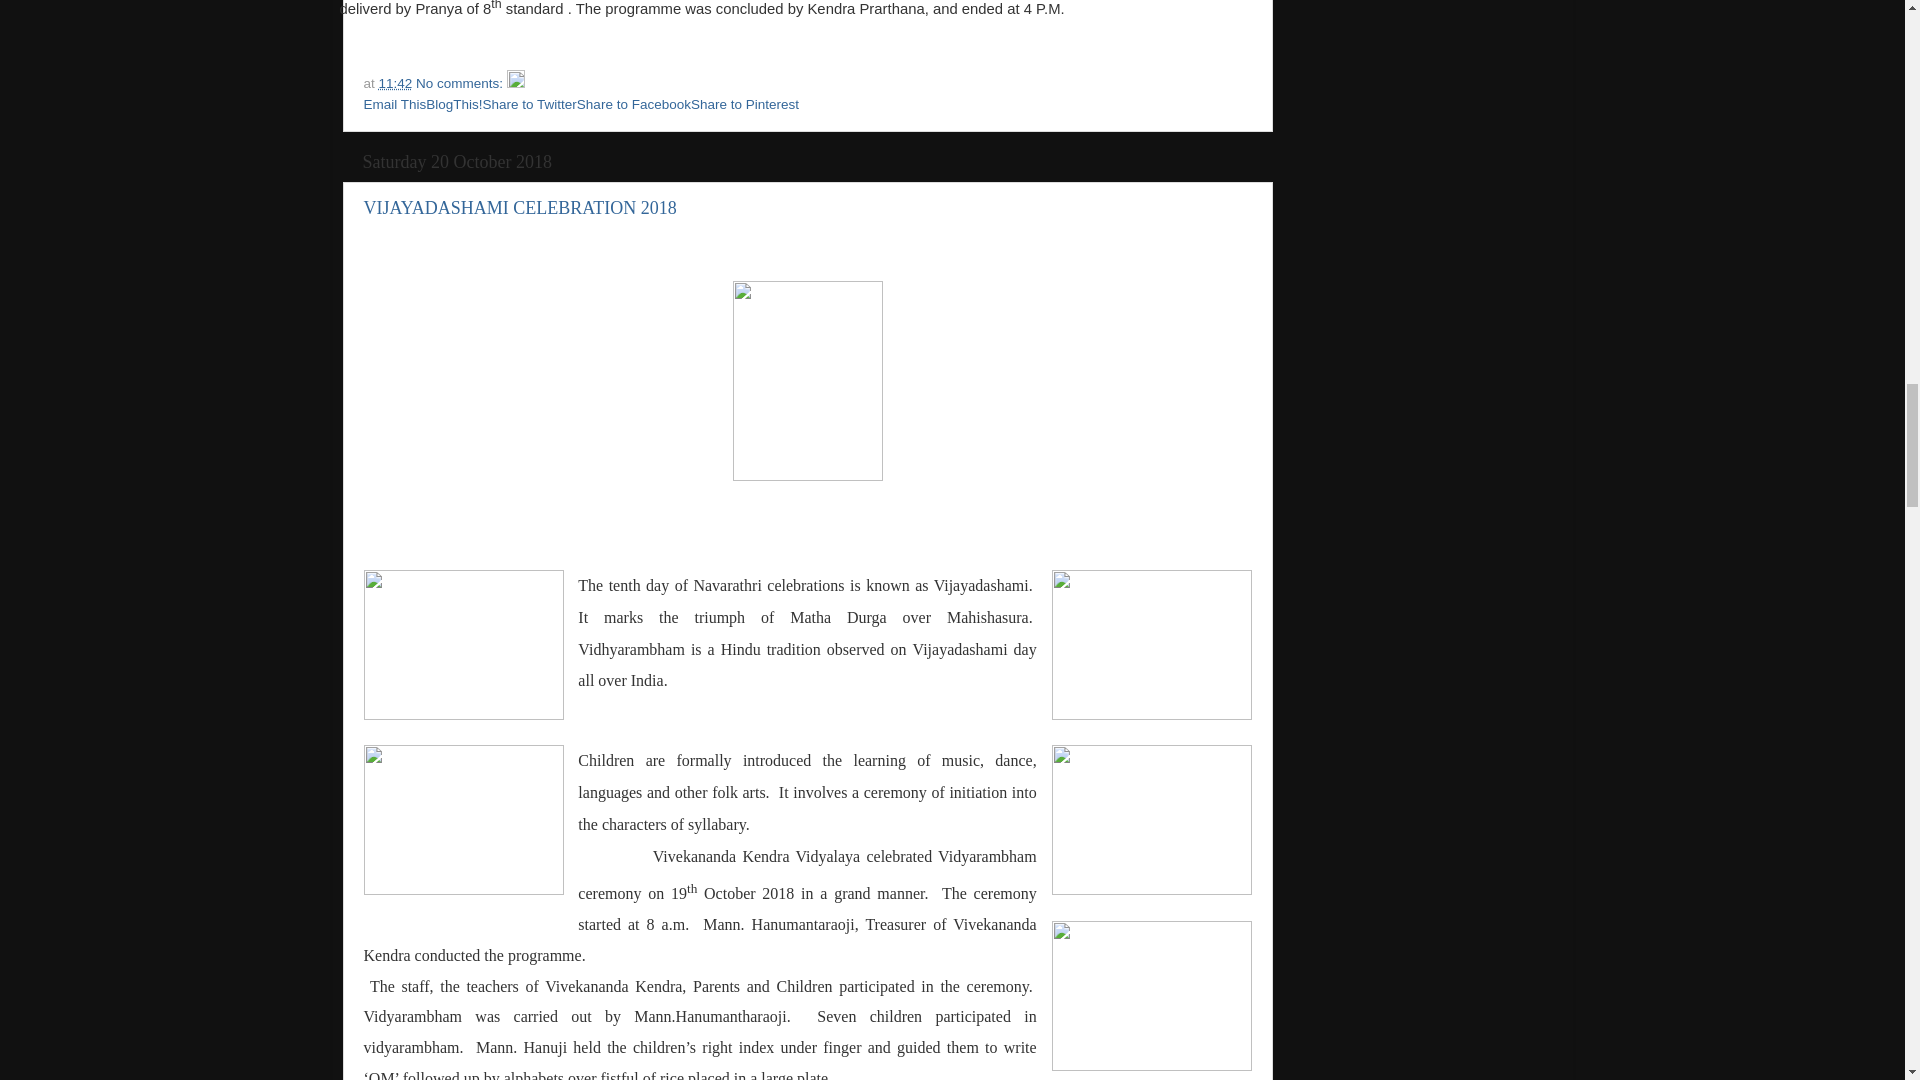  I want to click on Email This, so click(395, 104).